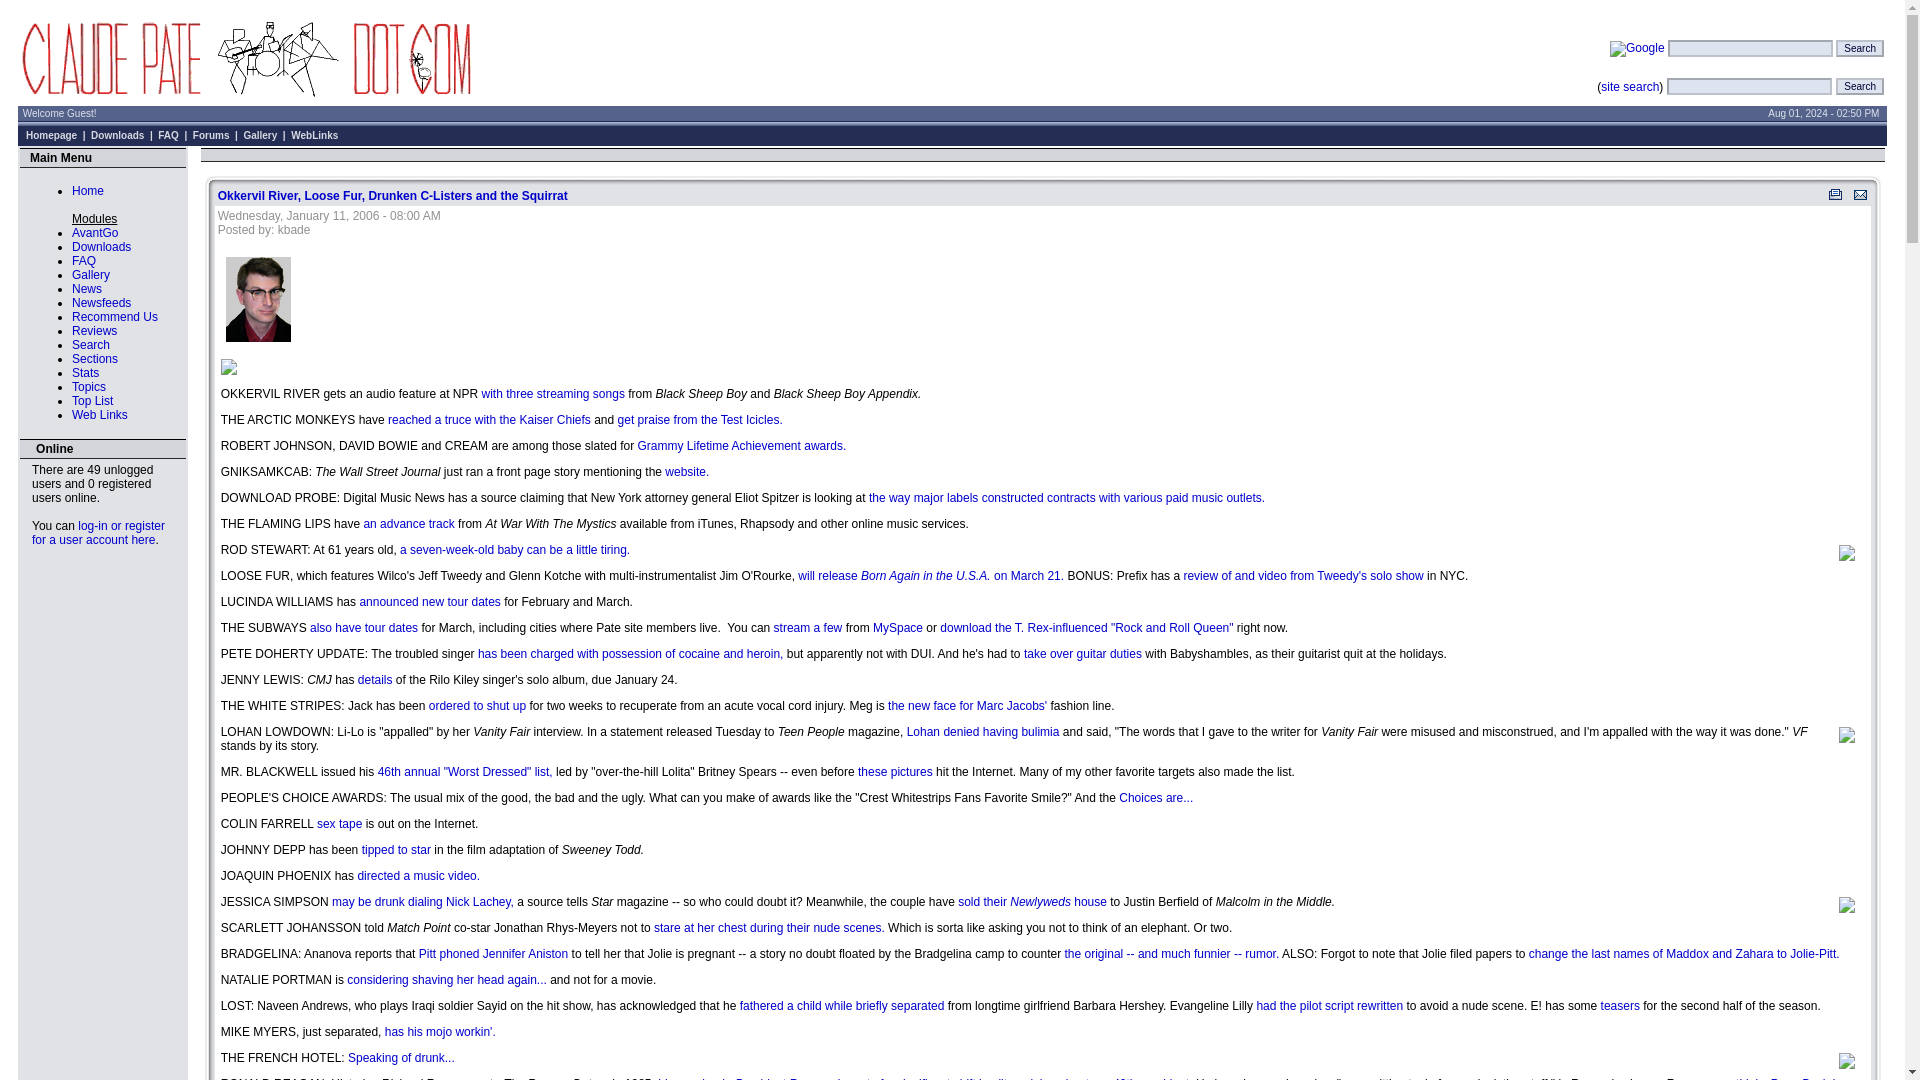 The height and width of the screenshot is (1080, 1920). What do you see at coordinates (314, 135) in the screenshot?
I see `WebLinks` at bounding box center [314, 135].